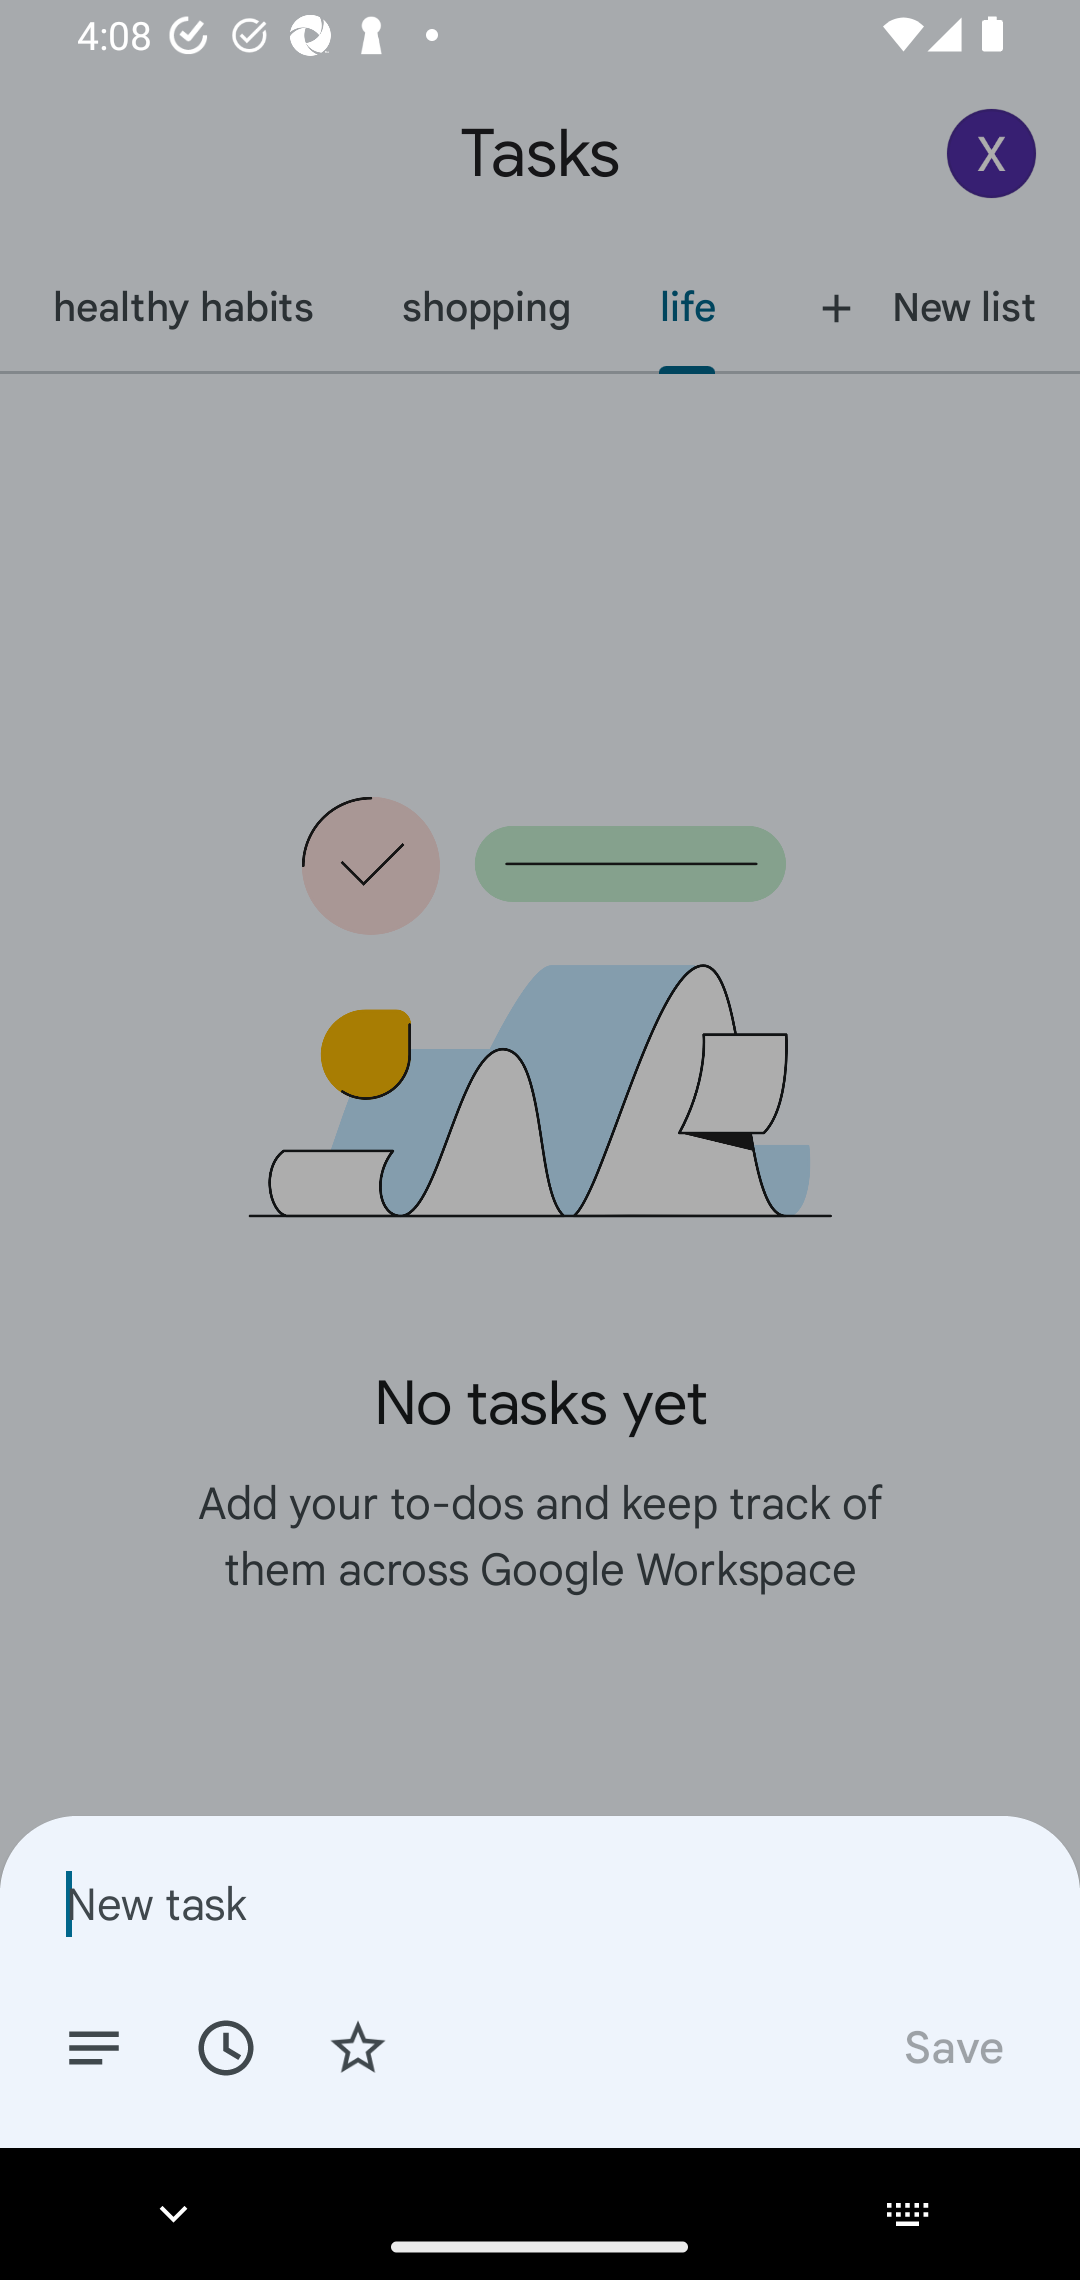 The height and width of the screenshot is (2280, 1080). Describe the element at coordinates (540, 1903) in the screenshot. I see `New task` at that location.